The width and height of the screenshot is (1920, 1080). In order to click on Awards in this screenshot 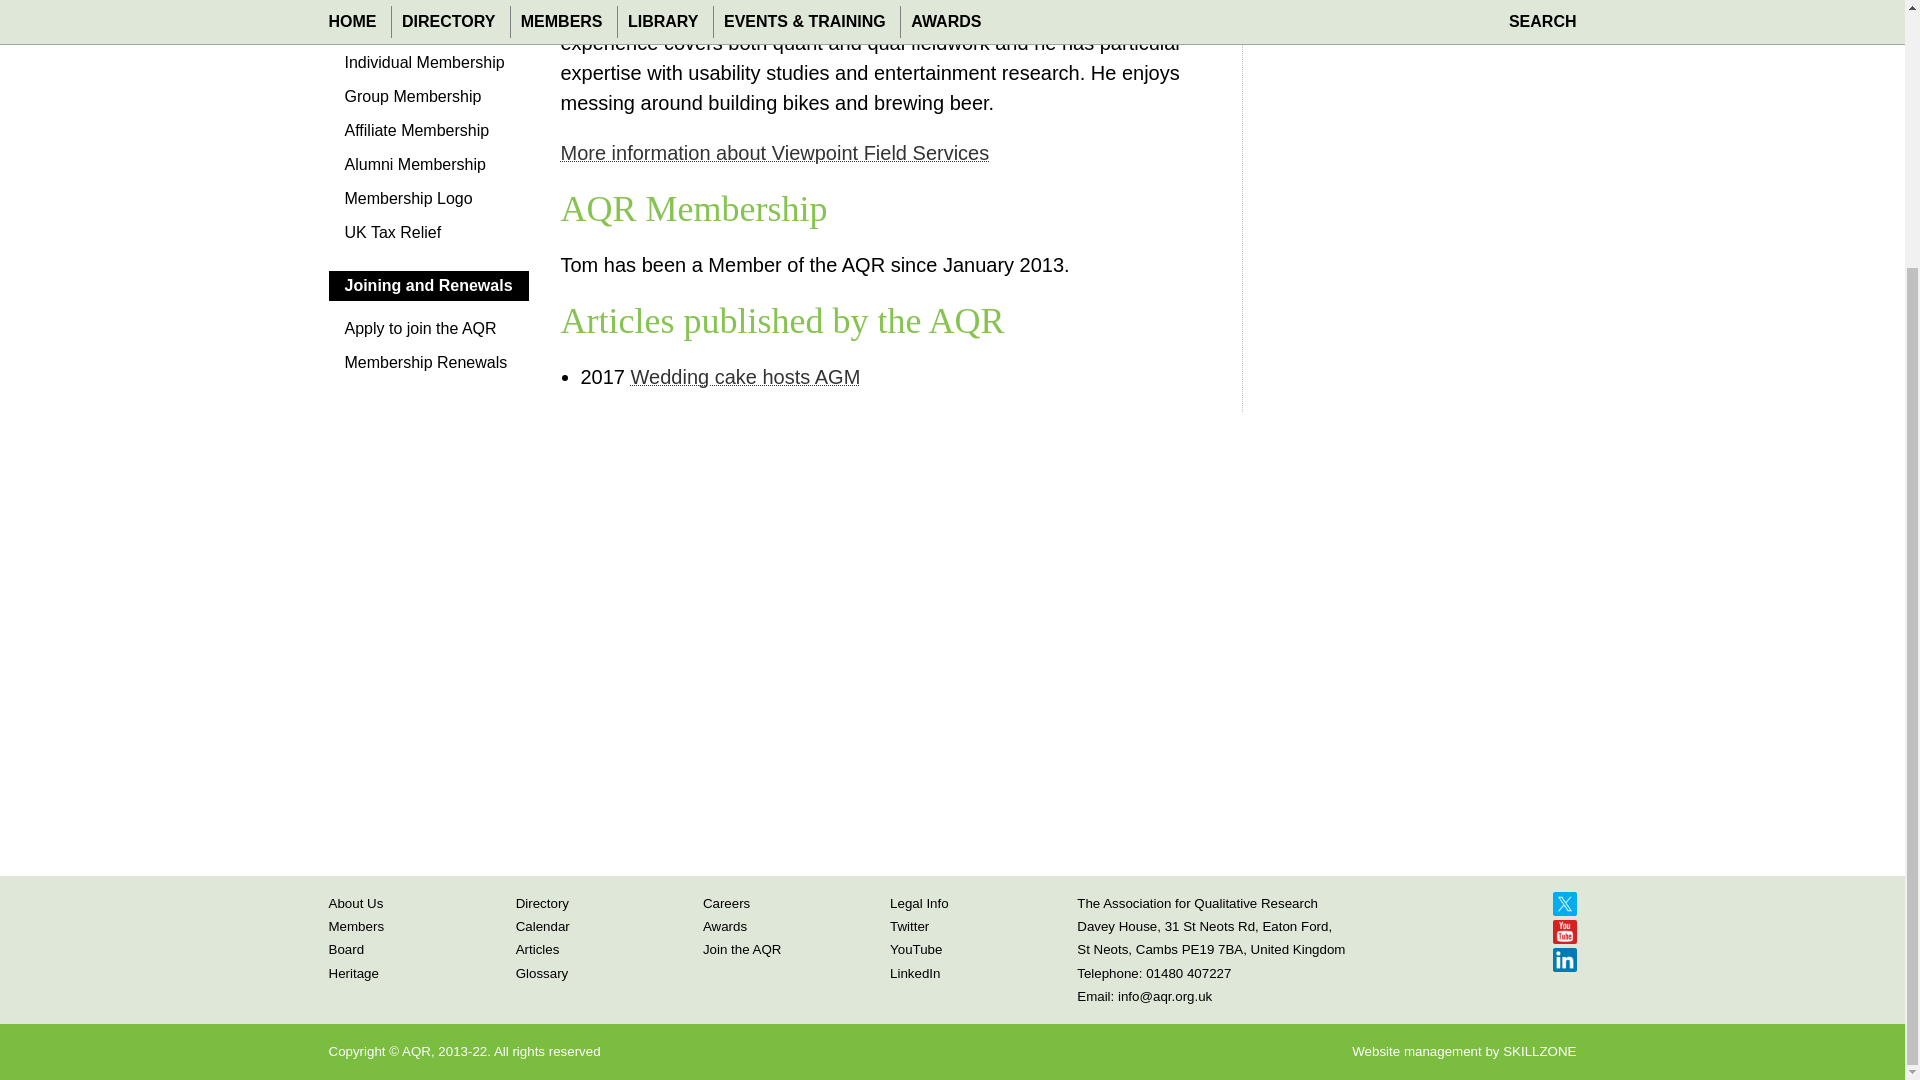, I will do `click(724, 926)`.